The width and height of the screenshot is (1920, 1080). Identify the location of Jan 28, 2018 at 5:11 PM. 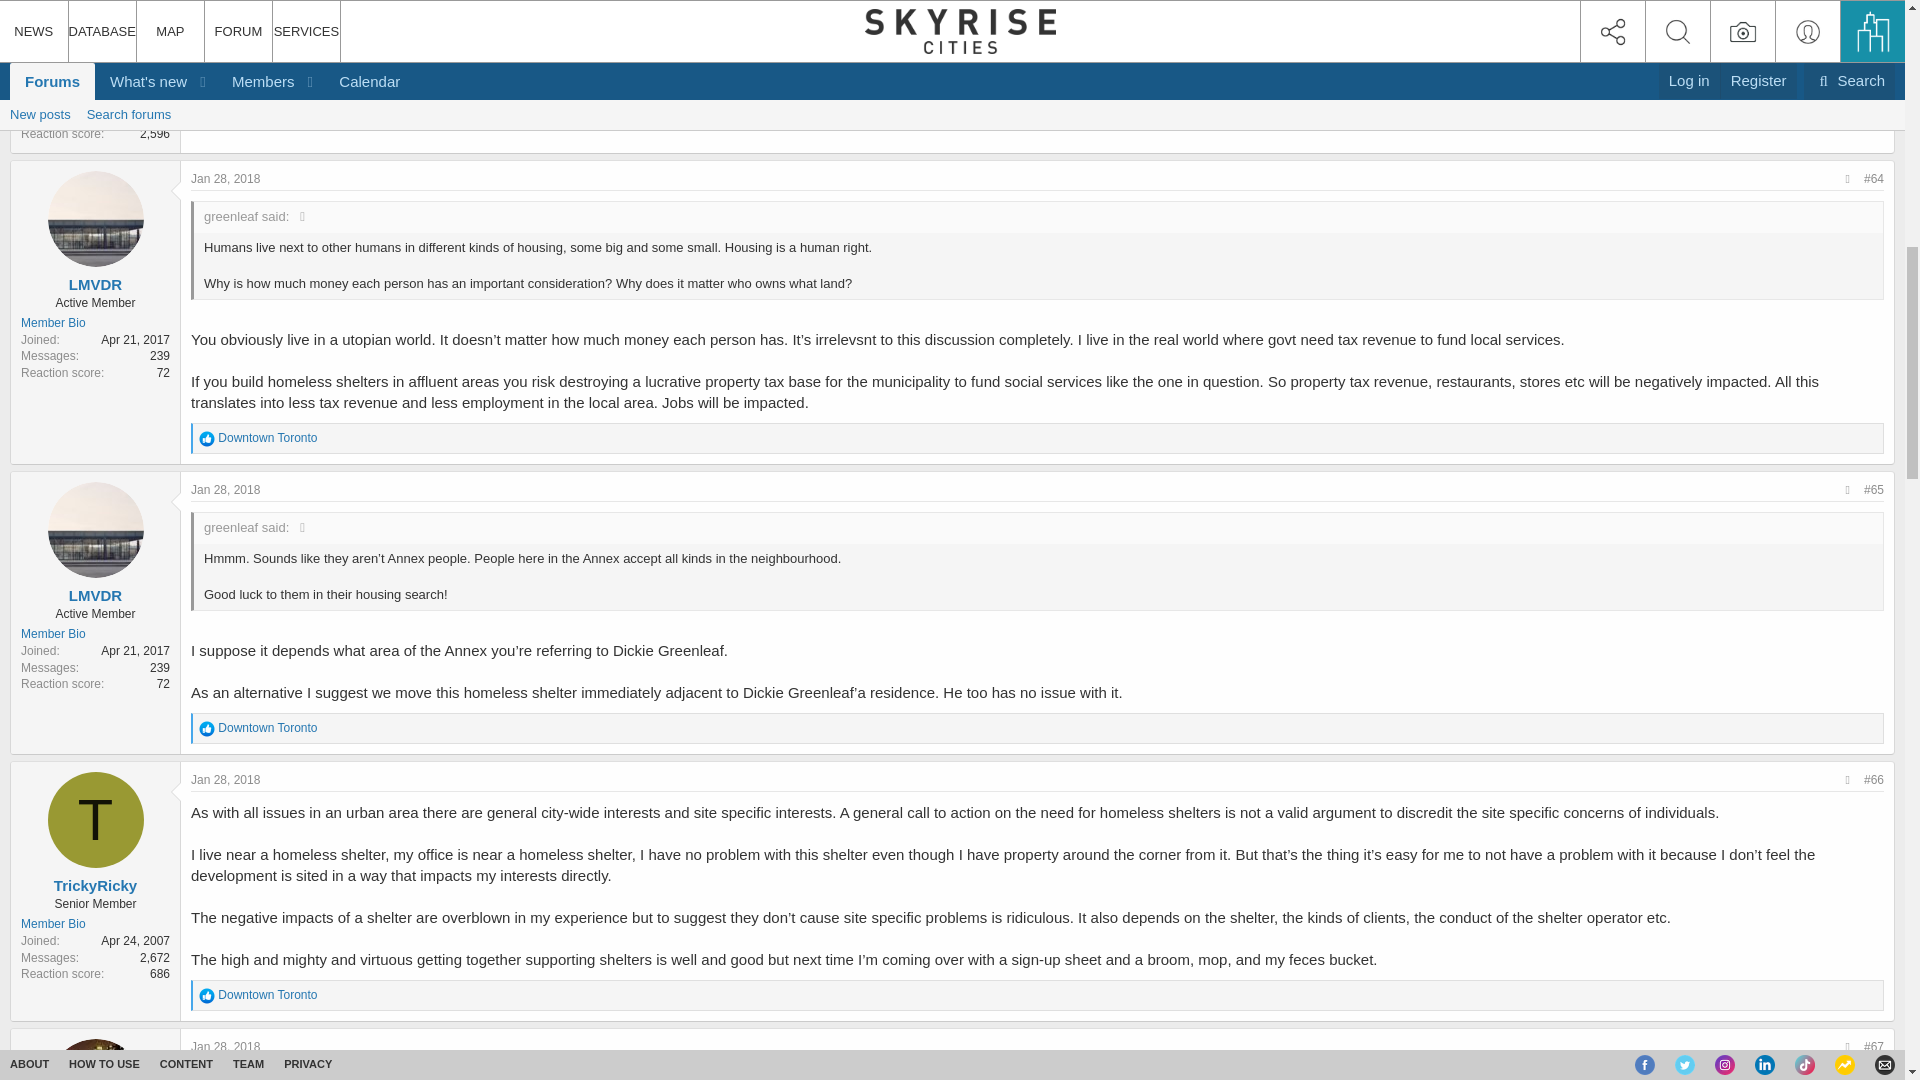
(224, 178).